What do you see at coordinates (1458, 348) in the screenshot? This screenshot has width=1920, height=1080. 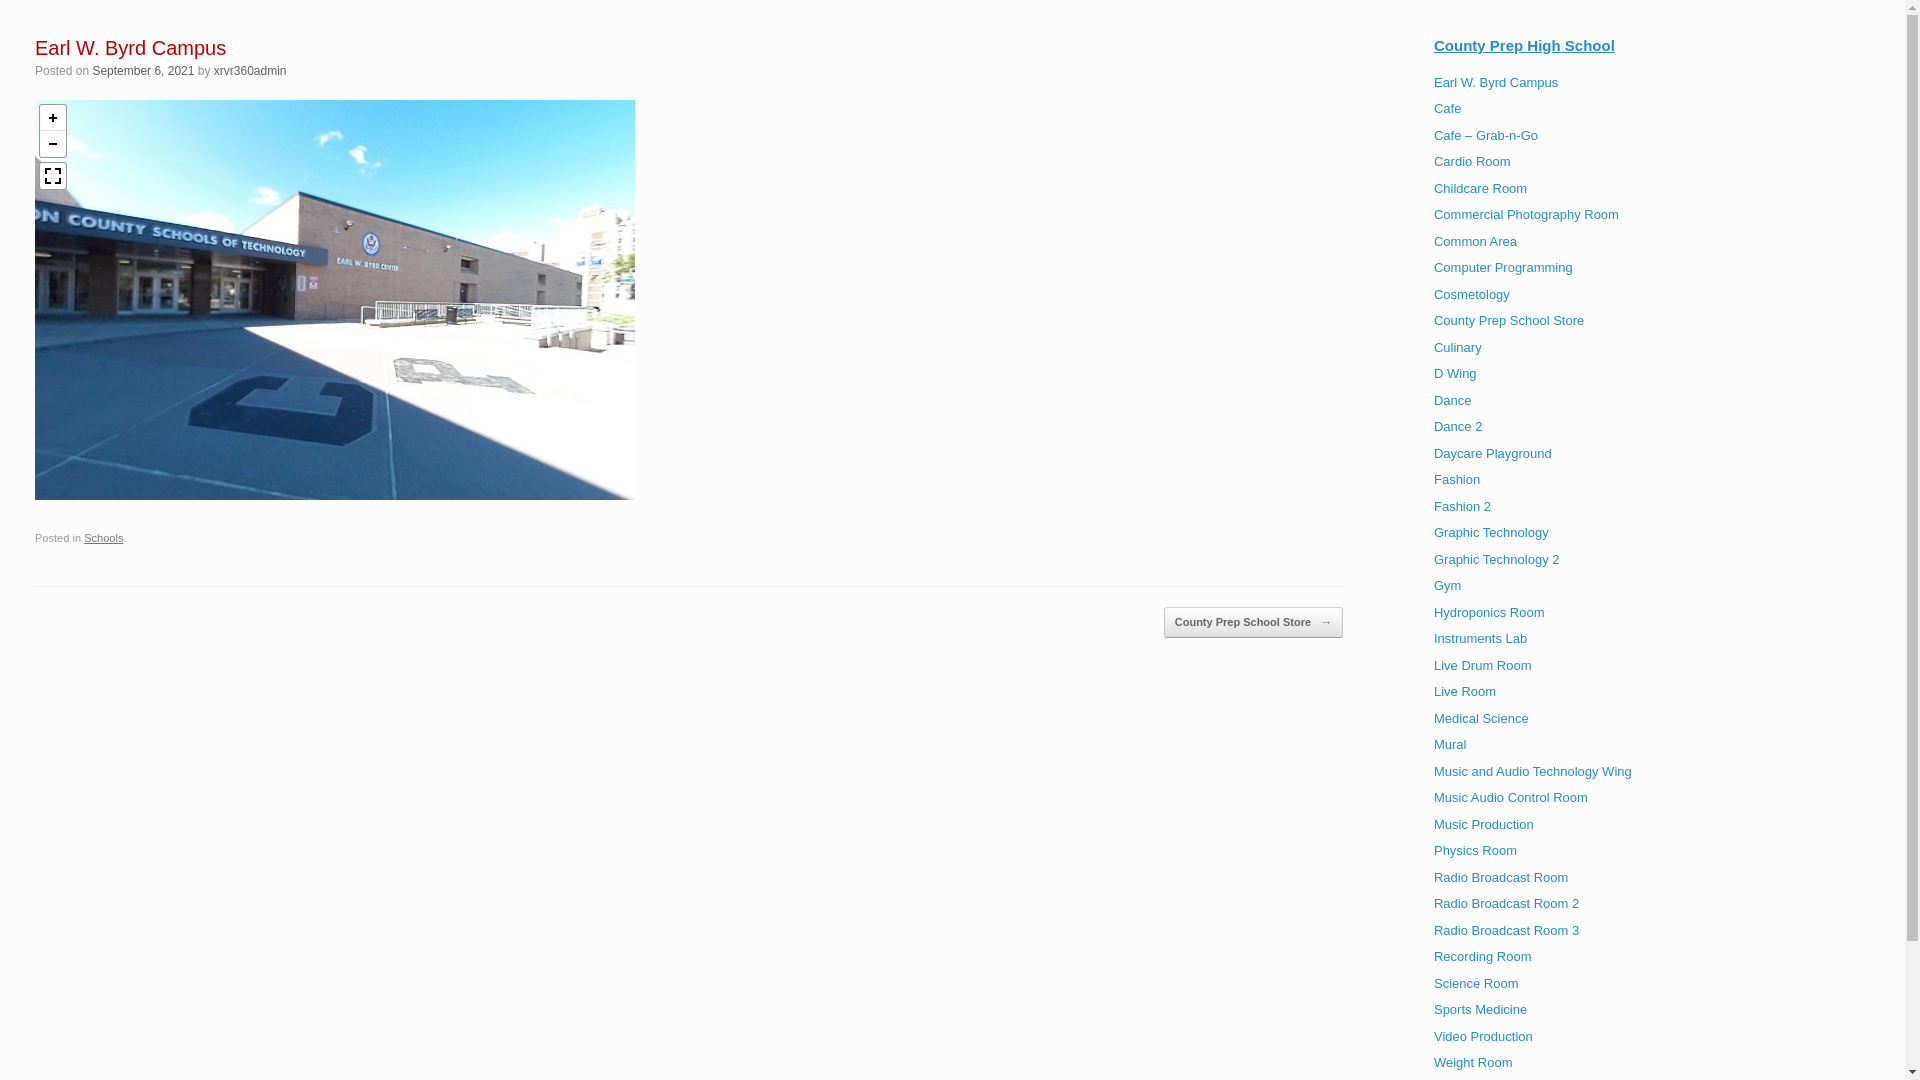 I see `Culinary` at bounding box center [1458, 348].